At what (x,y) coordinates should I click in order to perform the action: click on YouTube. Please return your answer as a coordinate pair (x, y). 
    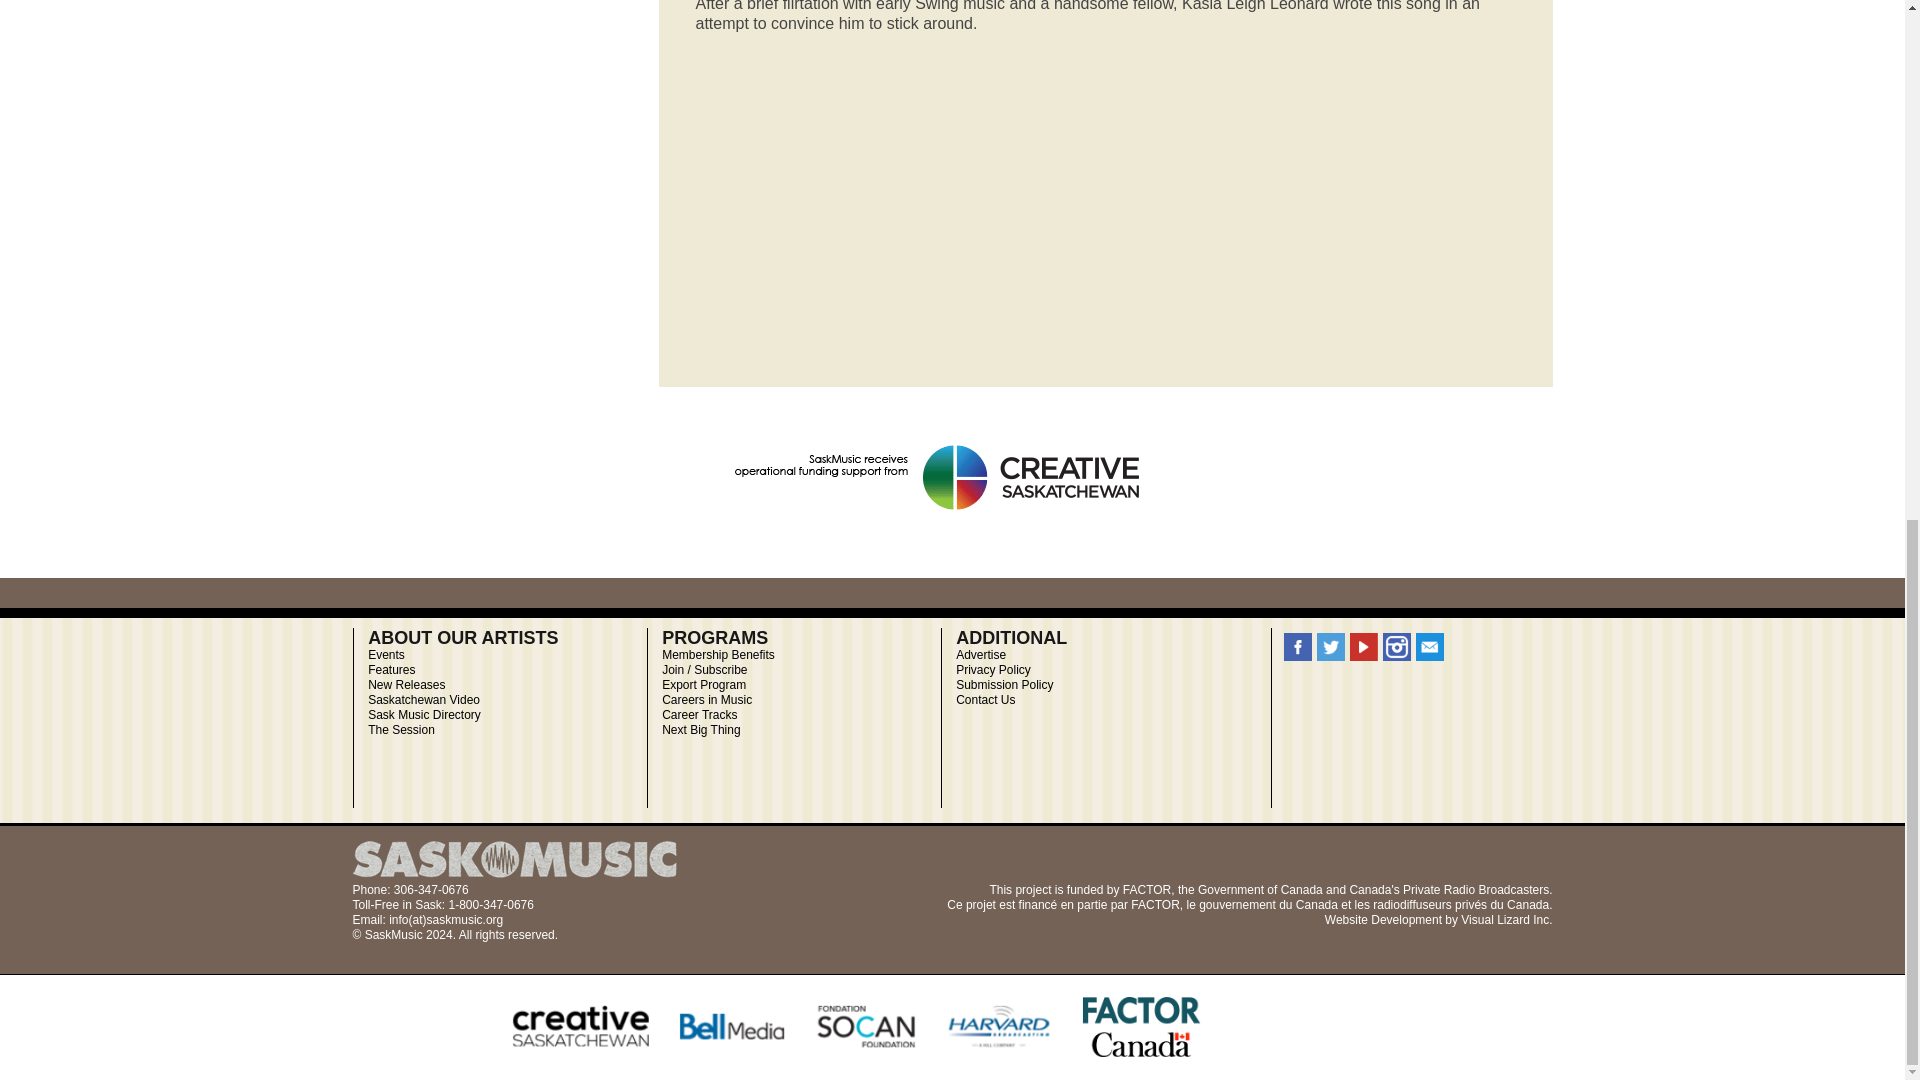
    Looking at the image, I should click on (1364, 646).